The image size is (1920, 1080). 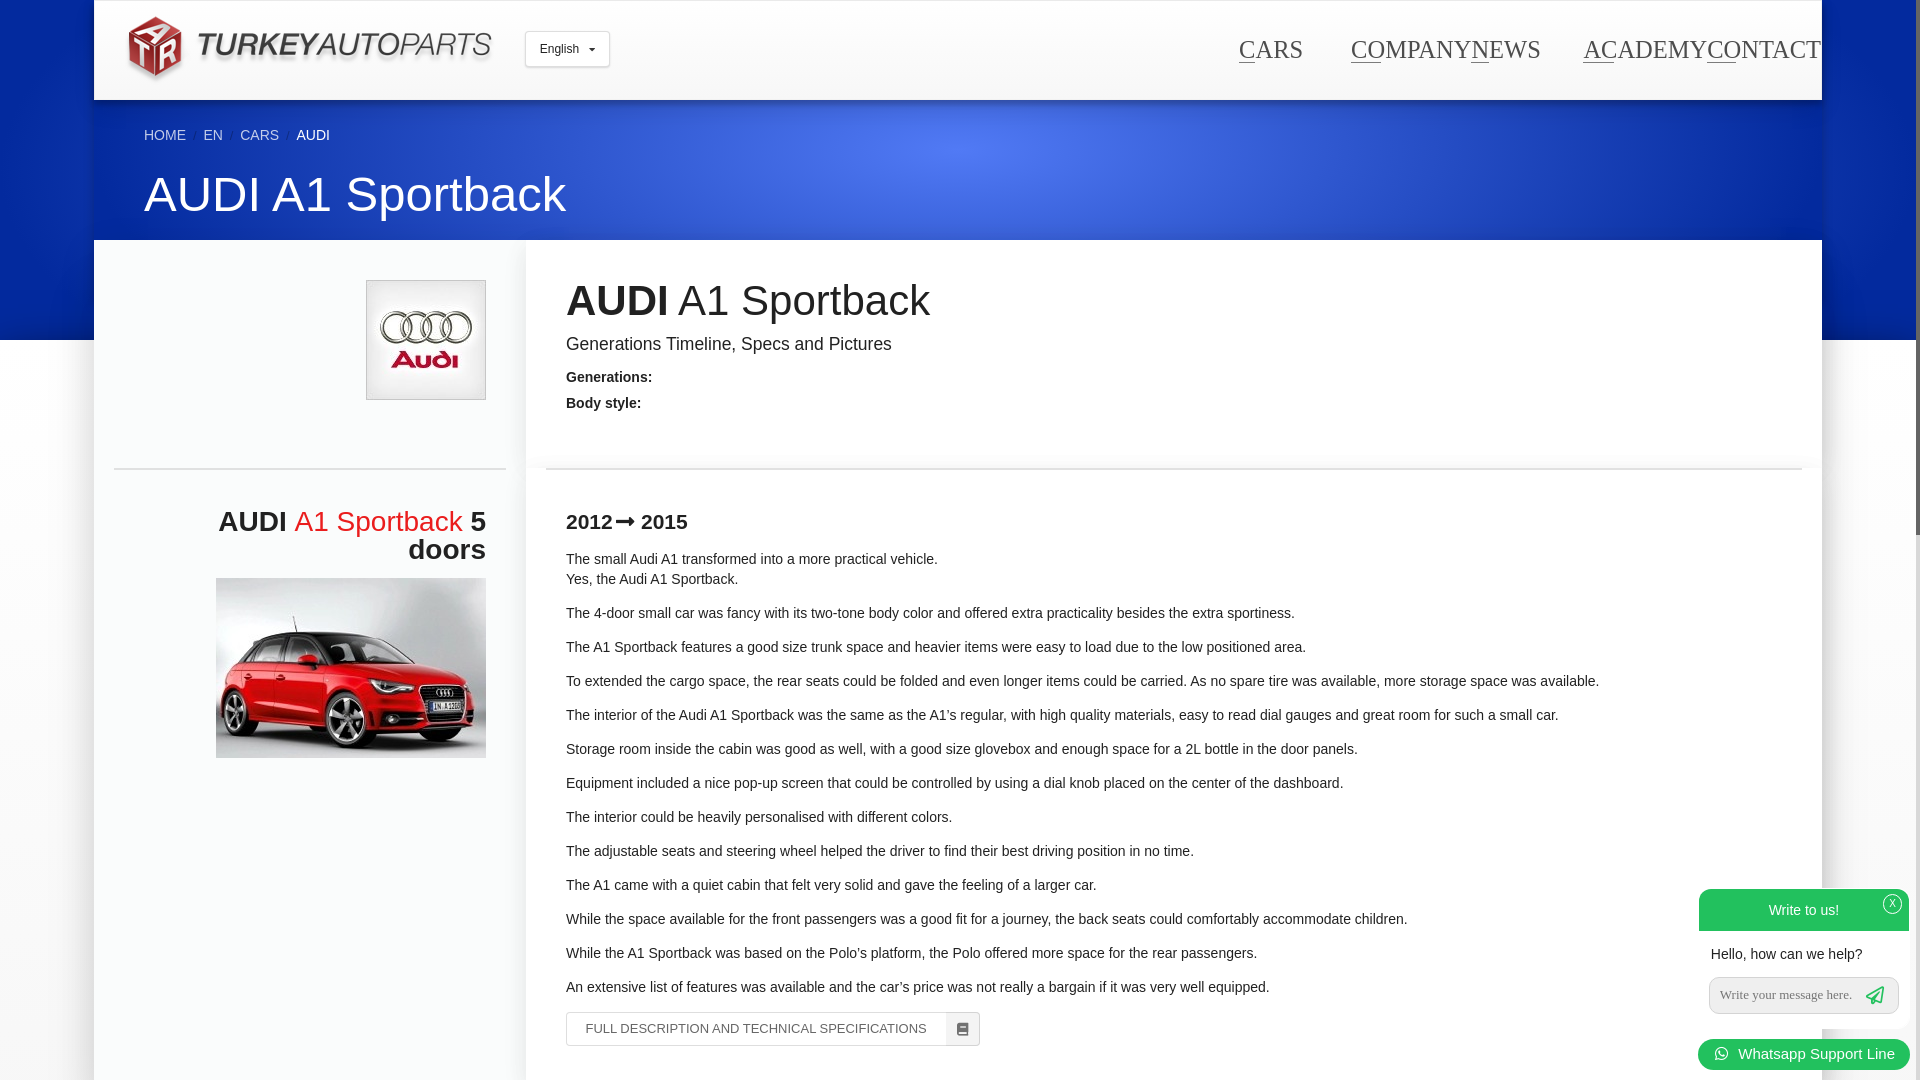 I want to click on EN, so click(x=212, y=134).